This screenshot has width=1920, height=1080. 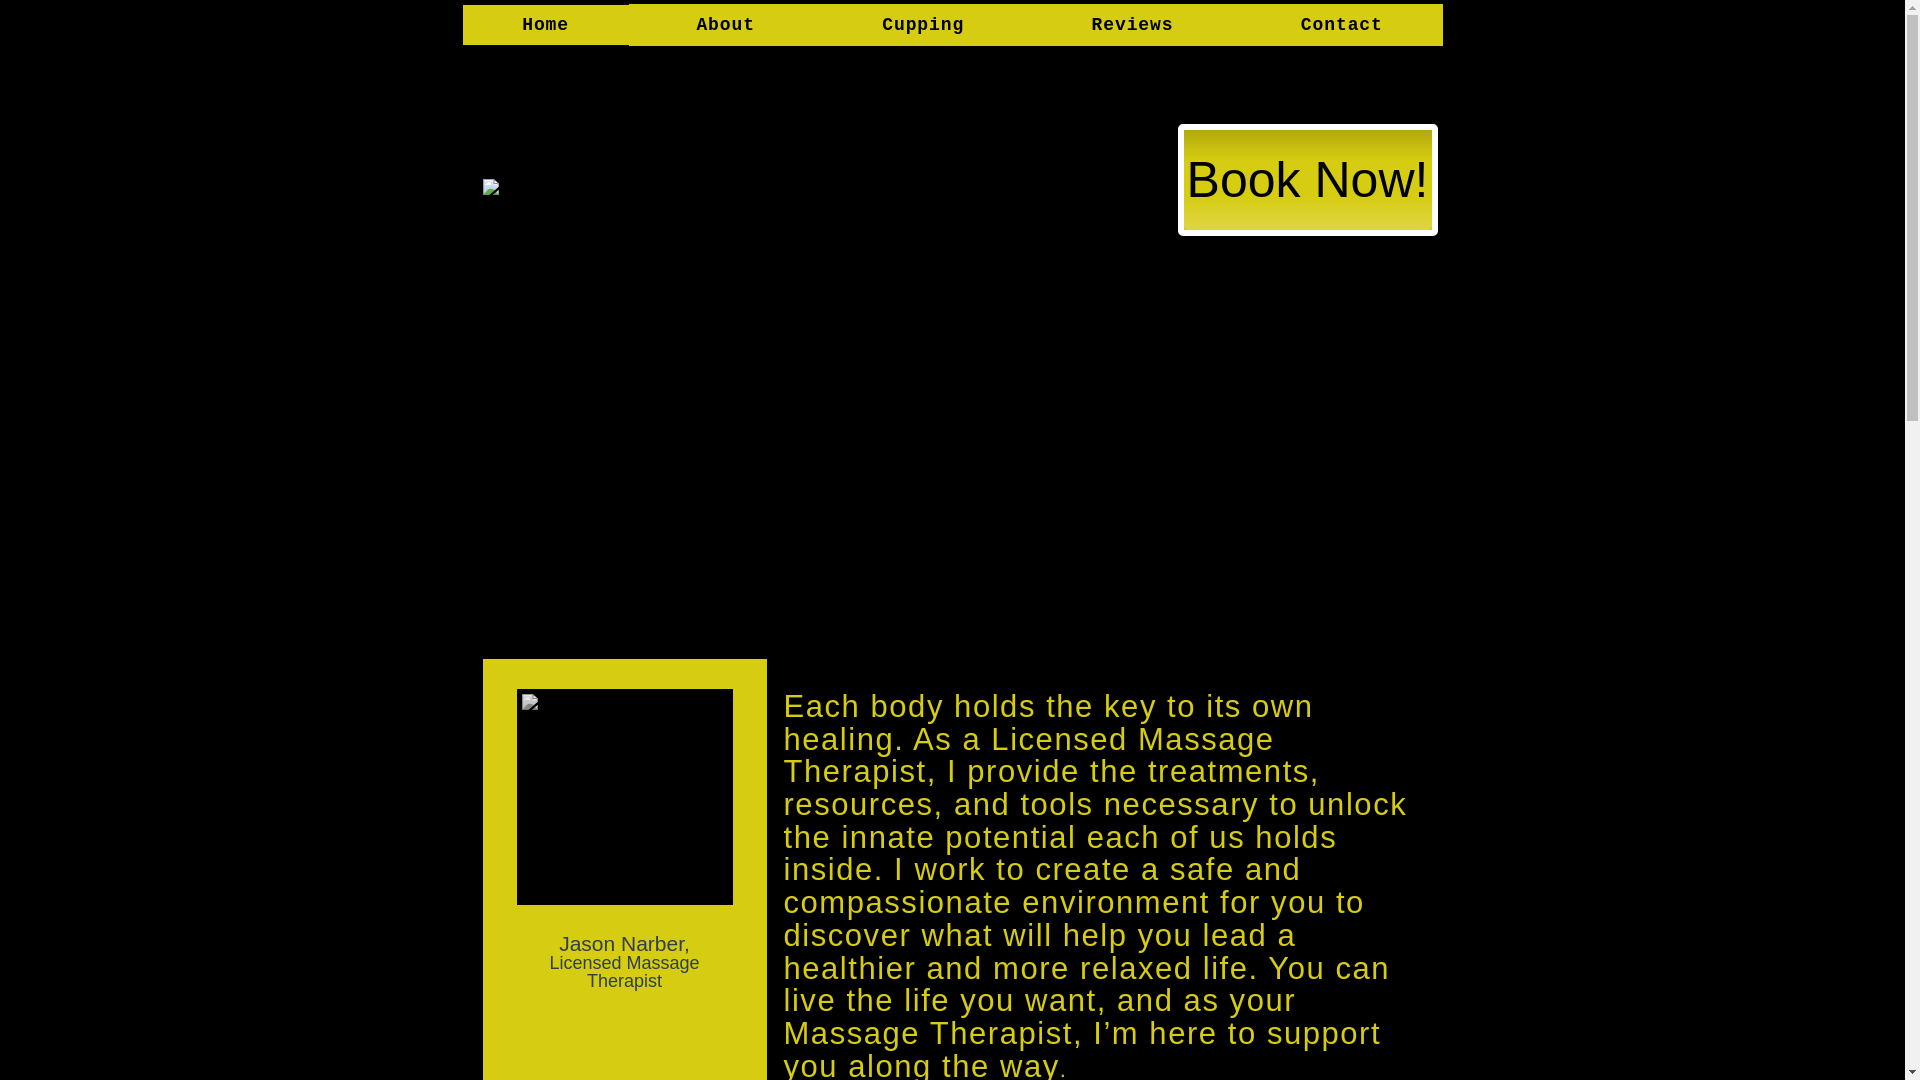 What do you see at coordinates (544, 25) in the screenshot?
I see `Home` at bounding box center [544, 25].